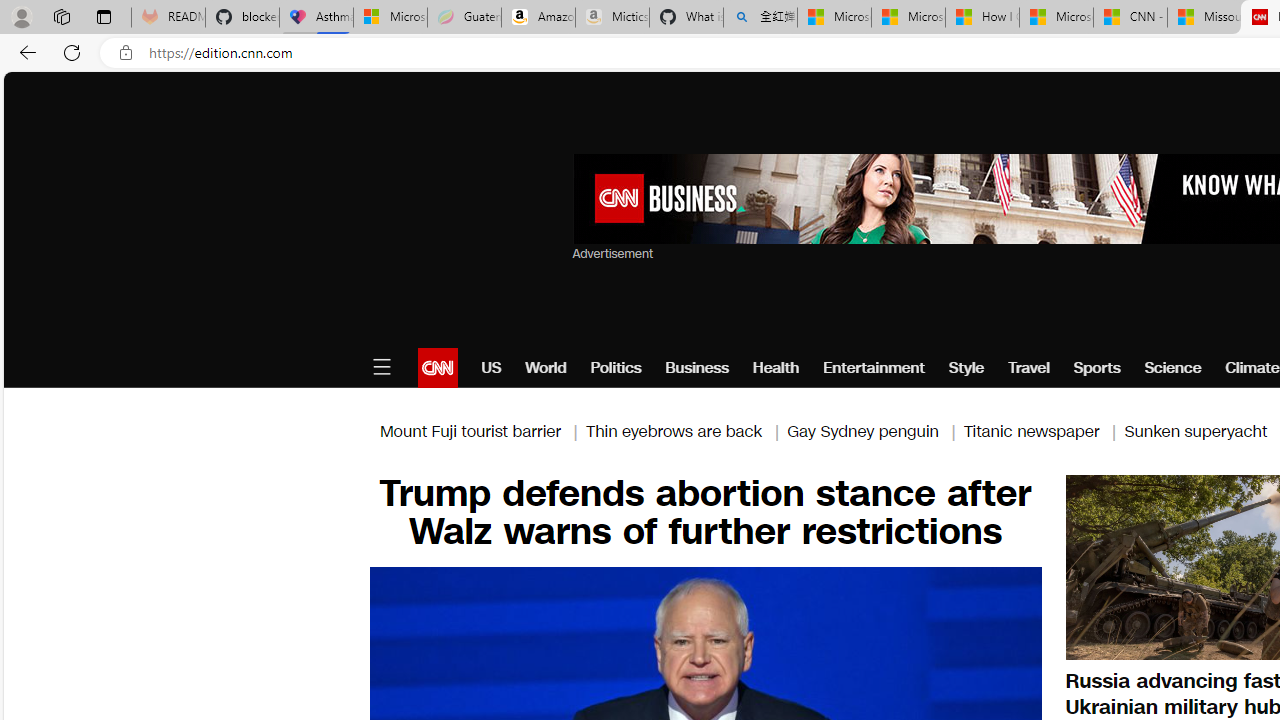 This screenshot has width=1280, height=720. What do you see at coordinates (1044, 430) in the screenshot?
I see `Titanic newspaper |` at bounding box center [1044, 430].